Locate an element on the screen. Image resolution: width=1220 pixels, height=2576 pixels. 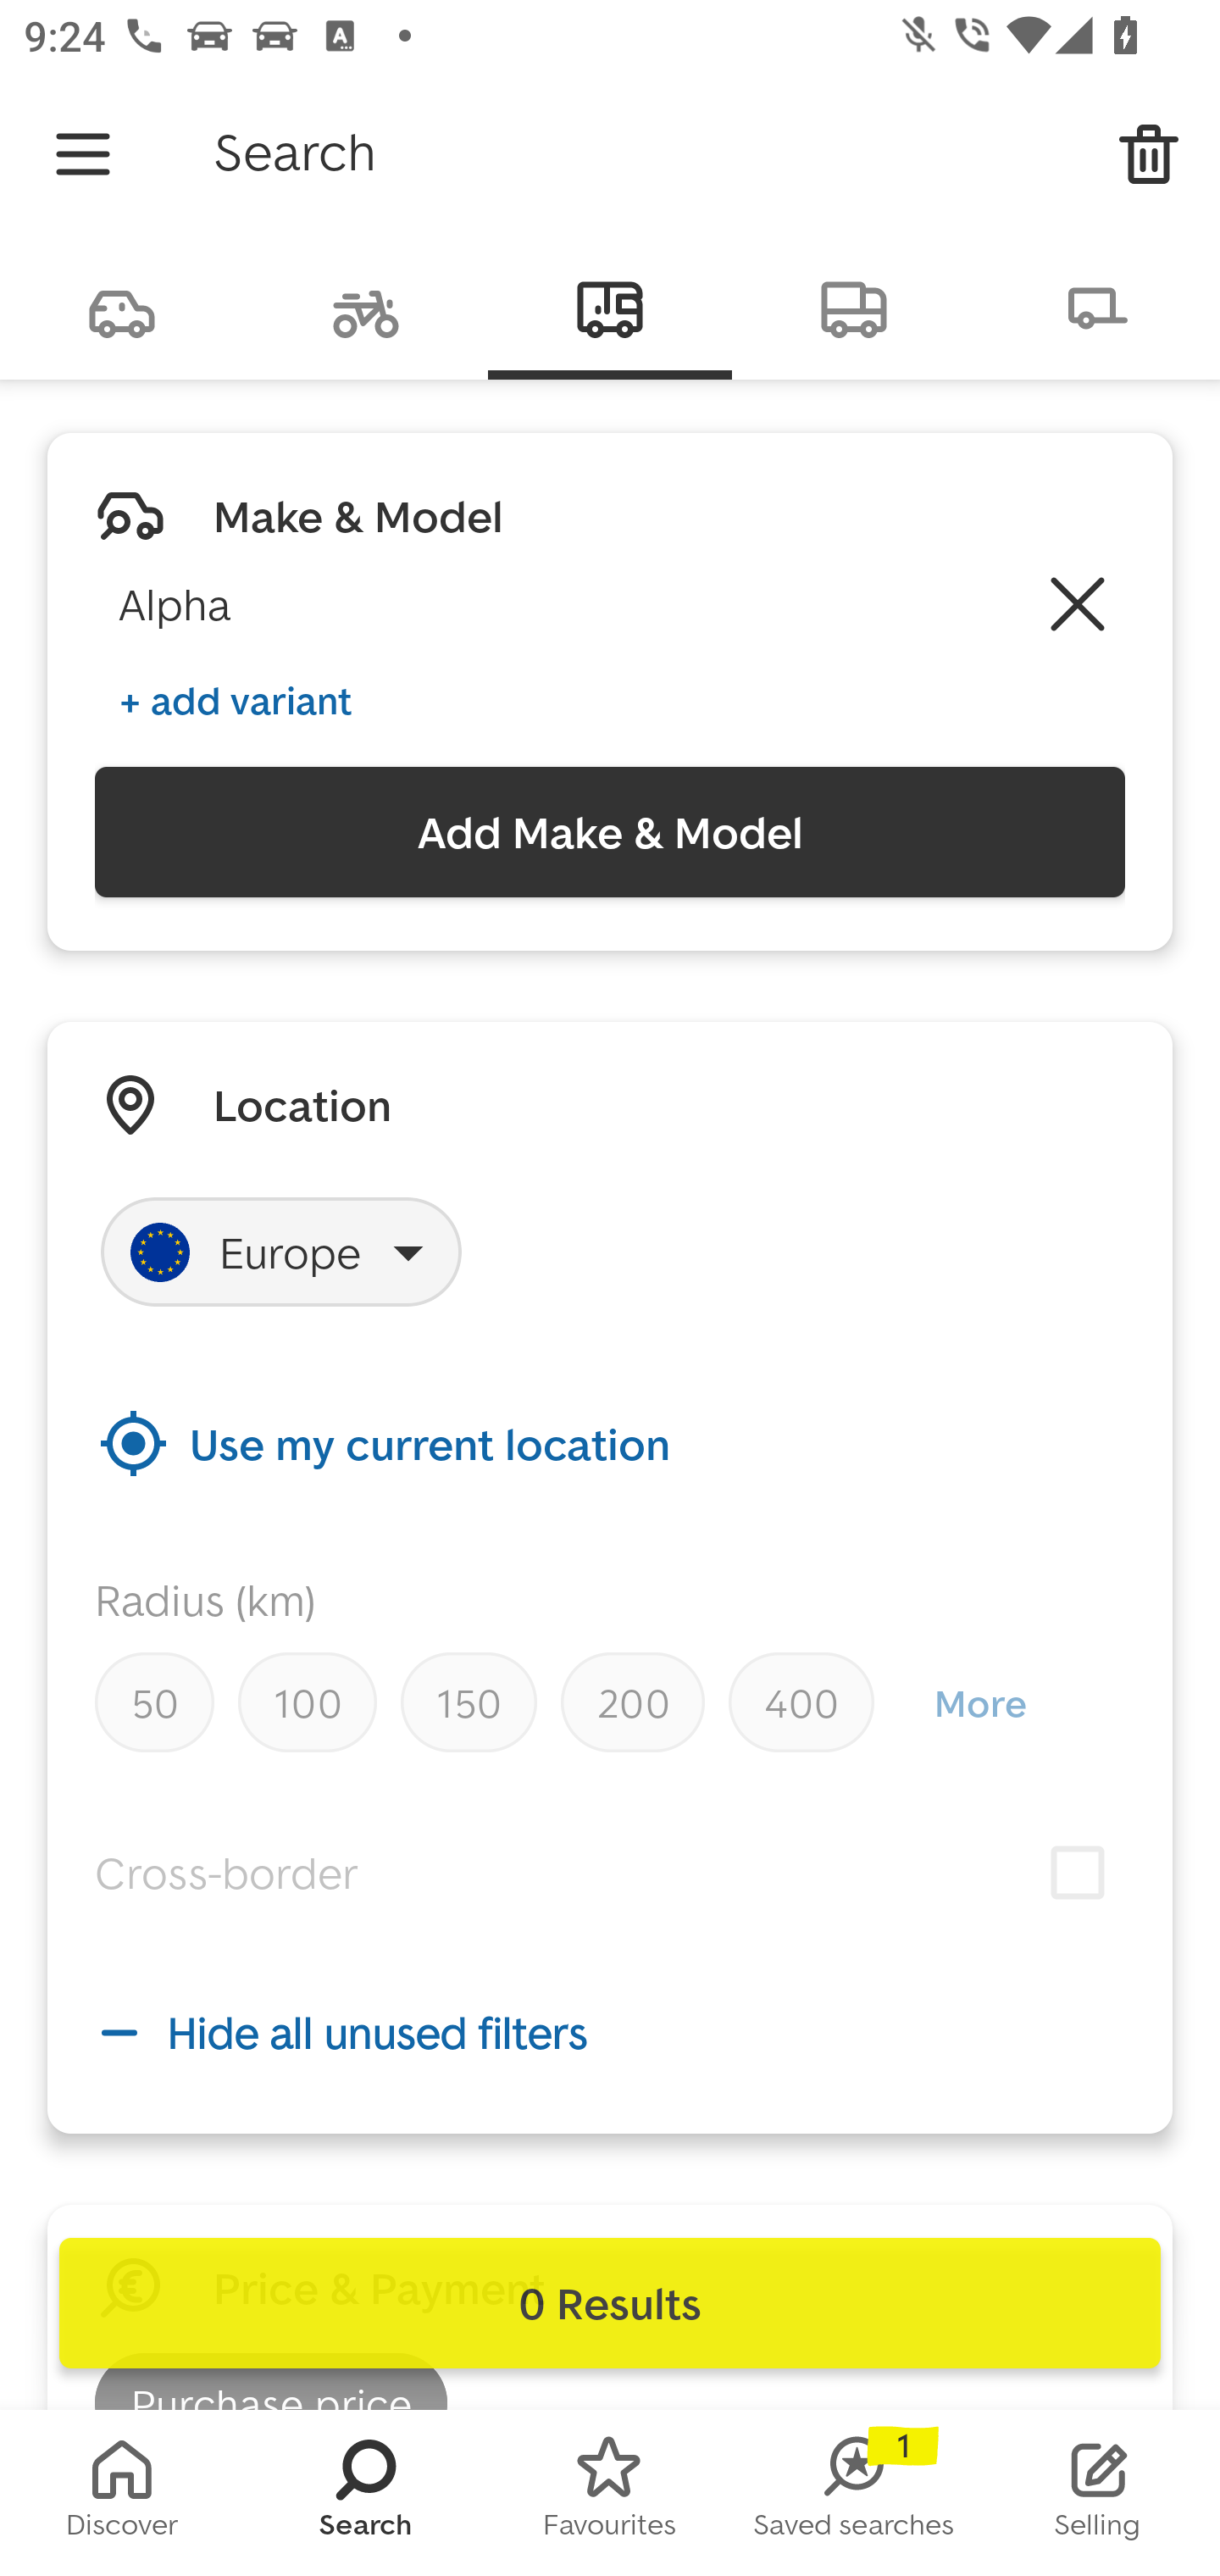
HOMESCREEN Discover is located at coordinates (122, 2493).